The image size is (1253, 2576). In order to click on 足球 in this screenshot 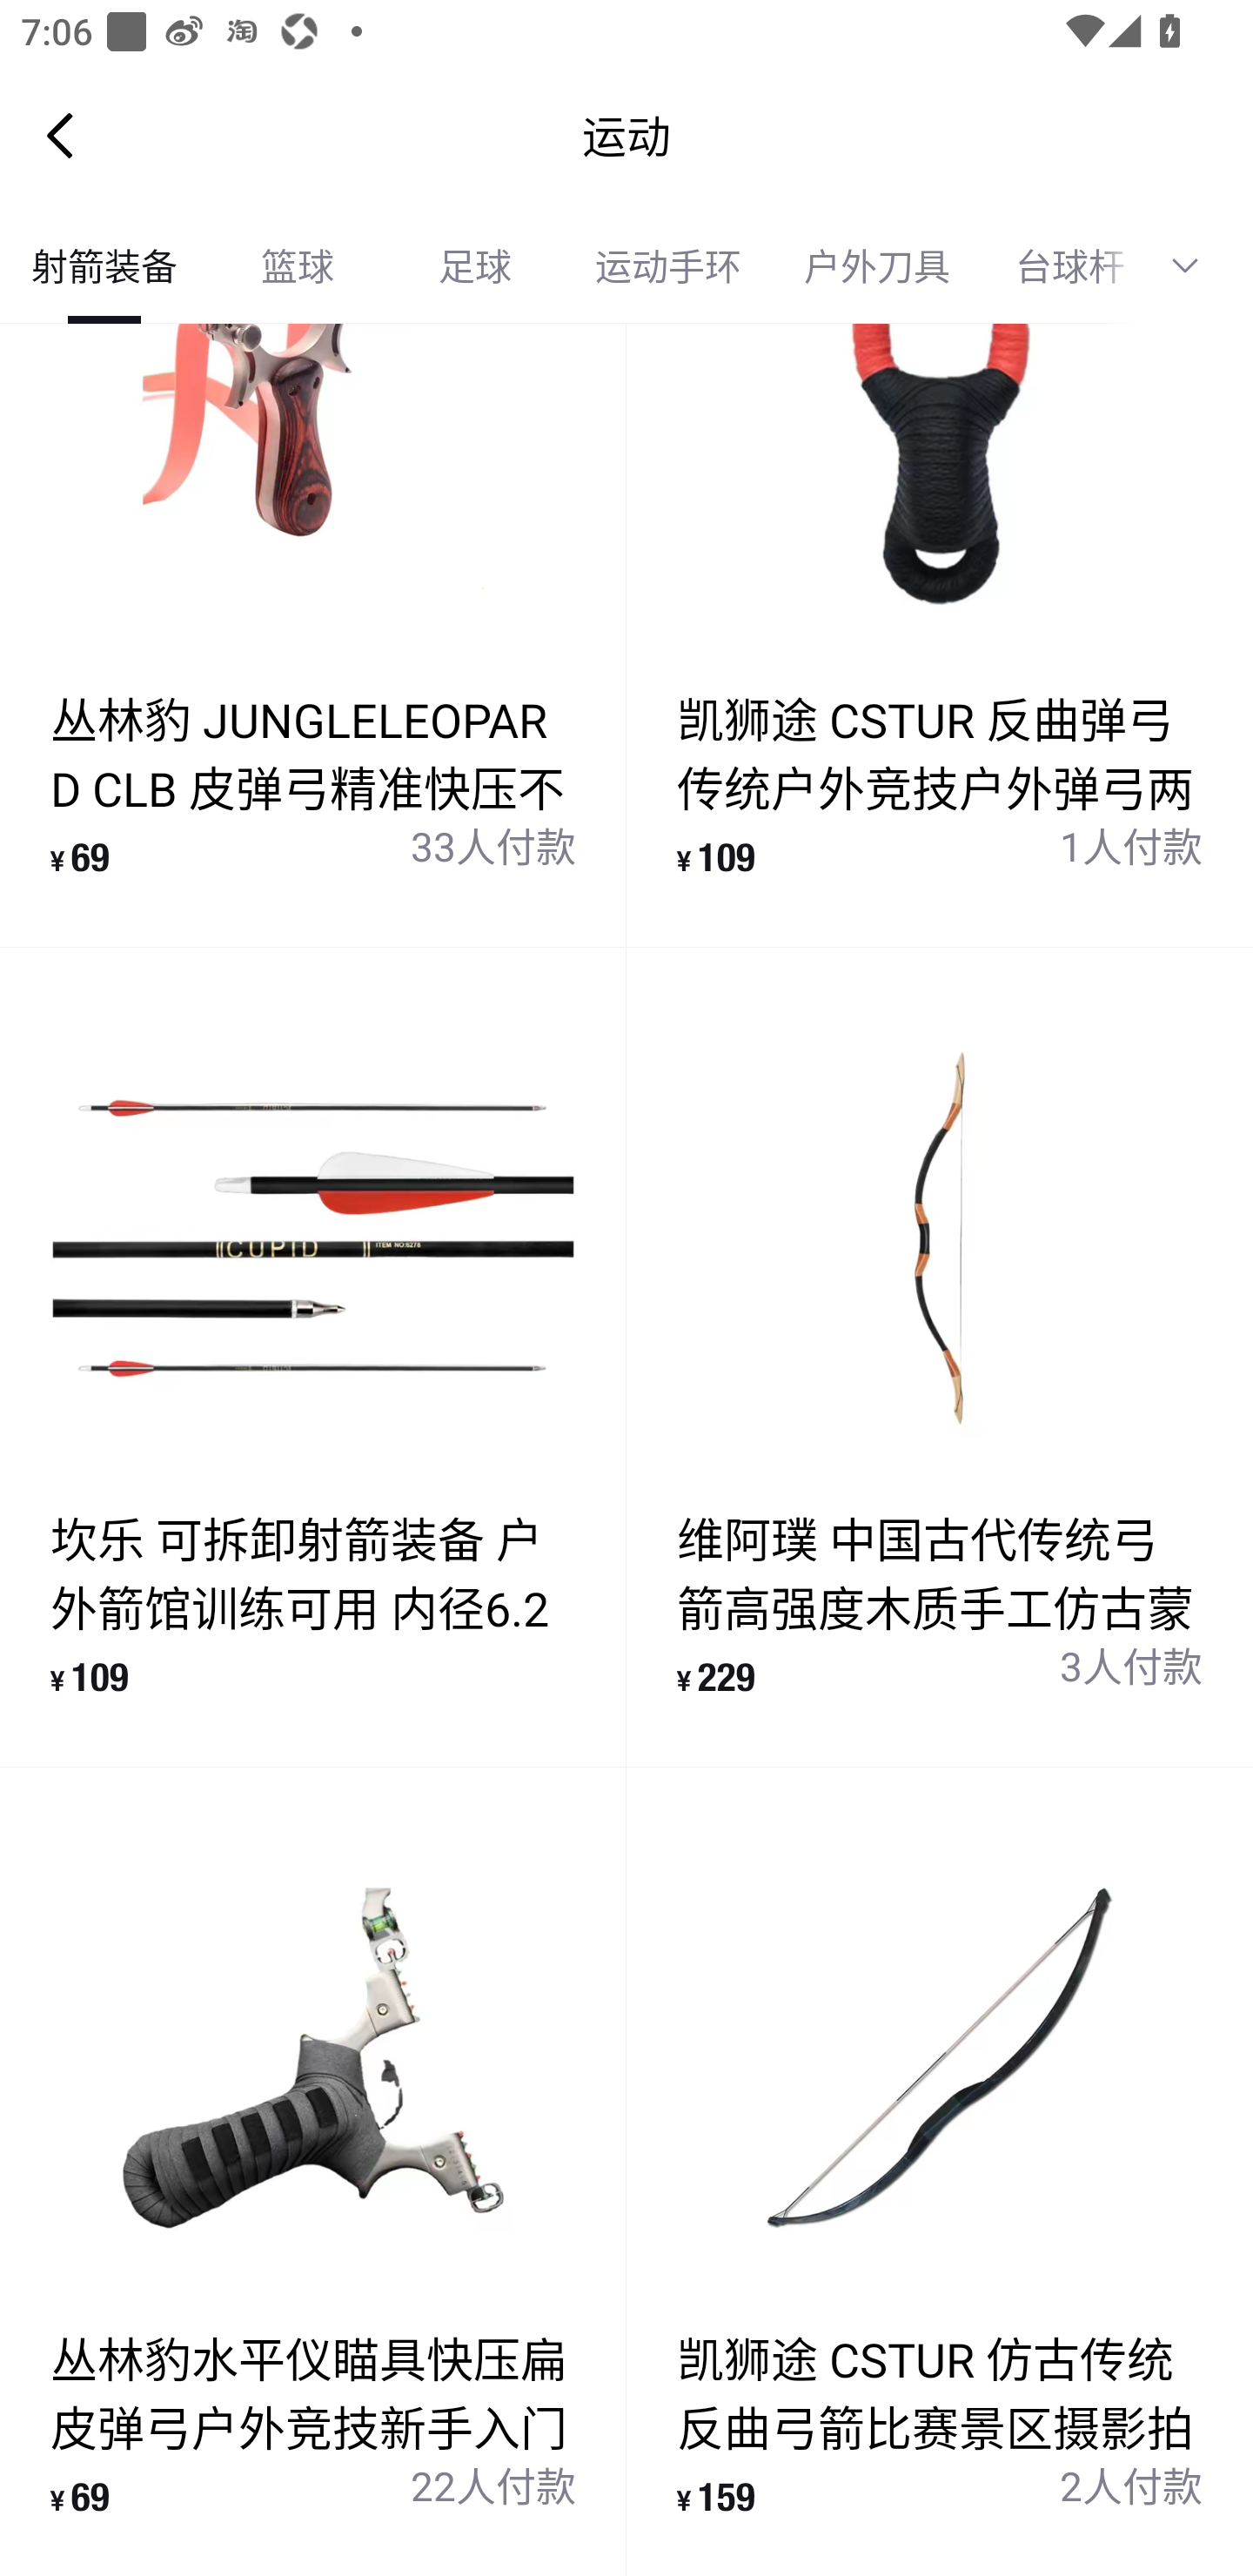, I will do `click(475, 266)`.